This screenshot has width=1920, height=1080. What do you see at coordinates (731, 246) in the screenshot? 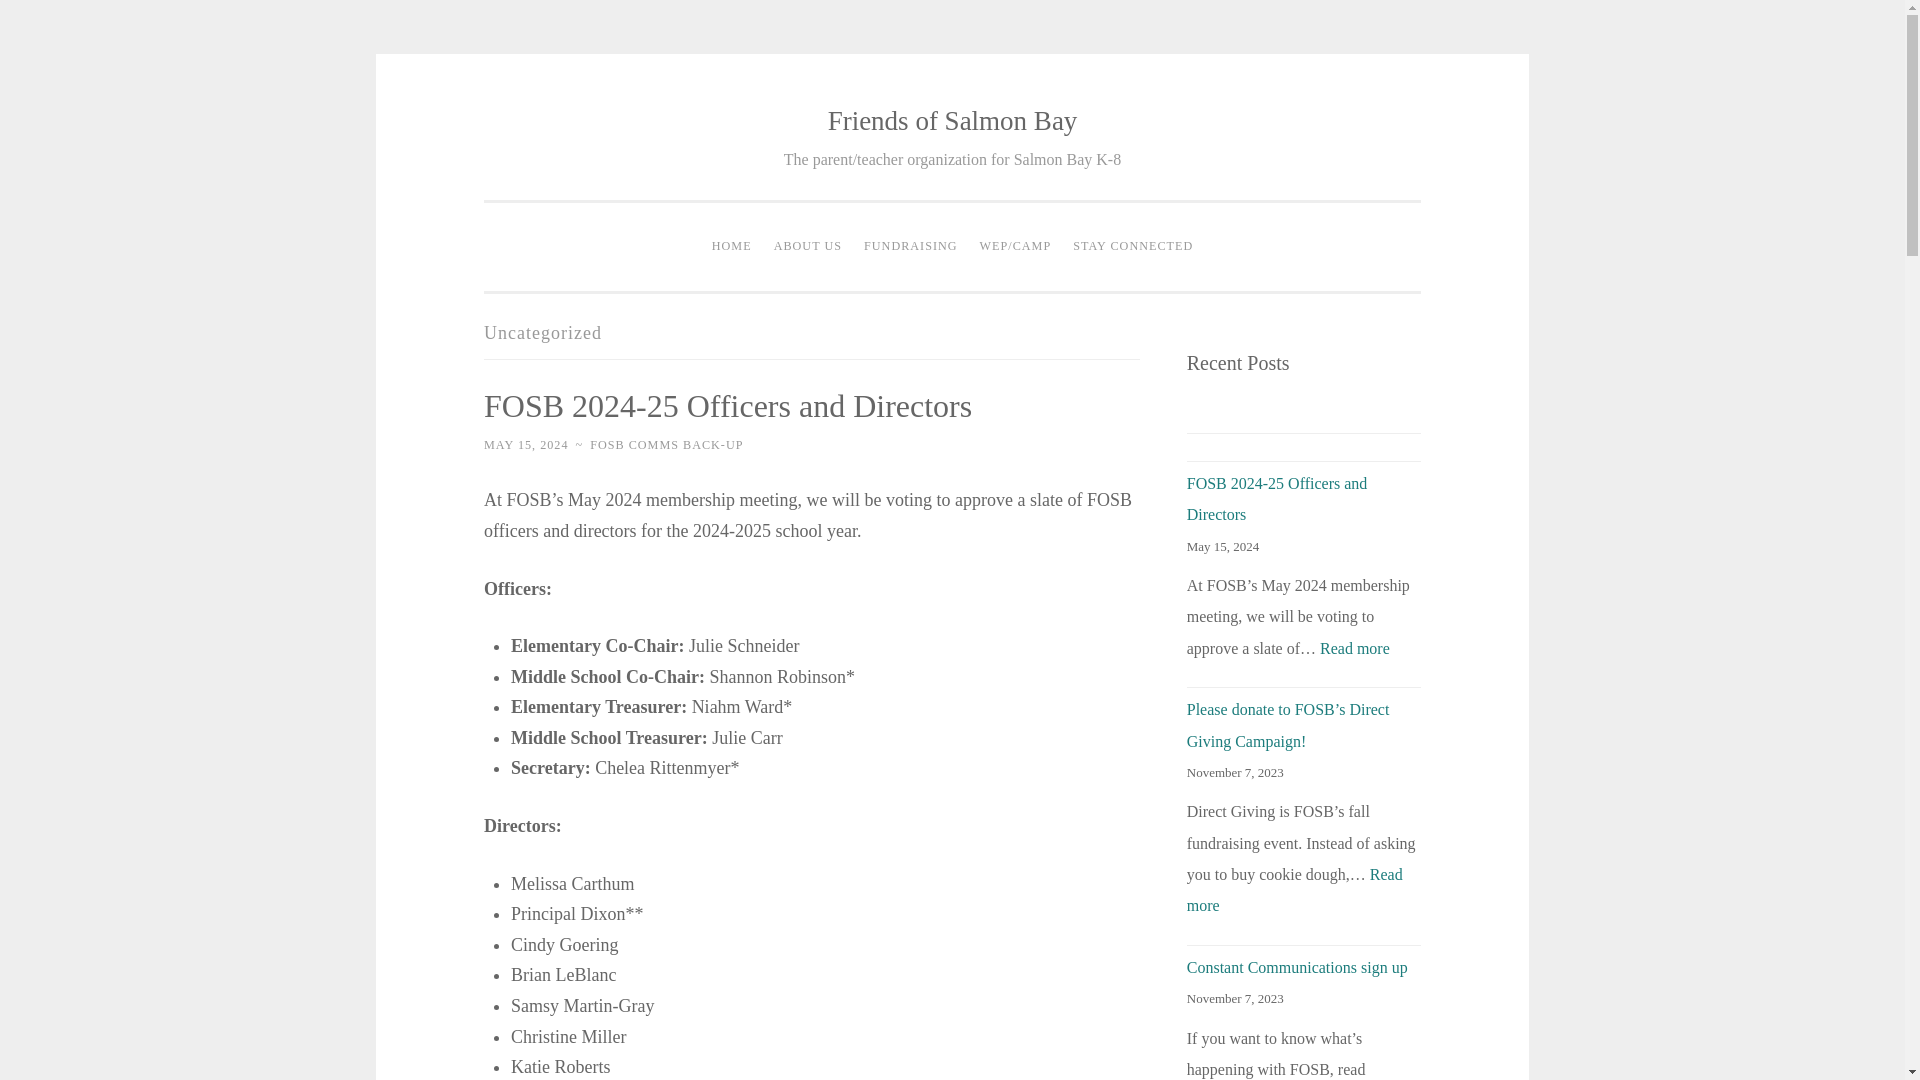
I see `HOME` at bounding box center [731, 246].